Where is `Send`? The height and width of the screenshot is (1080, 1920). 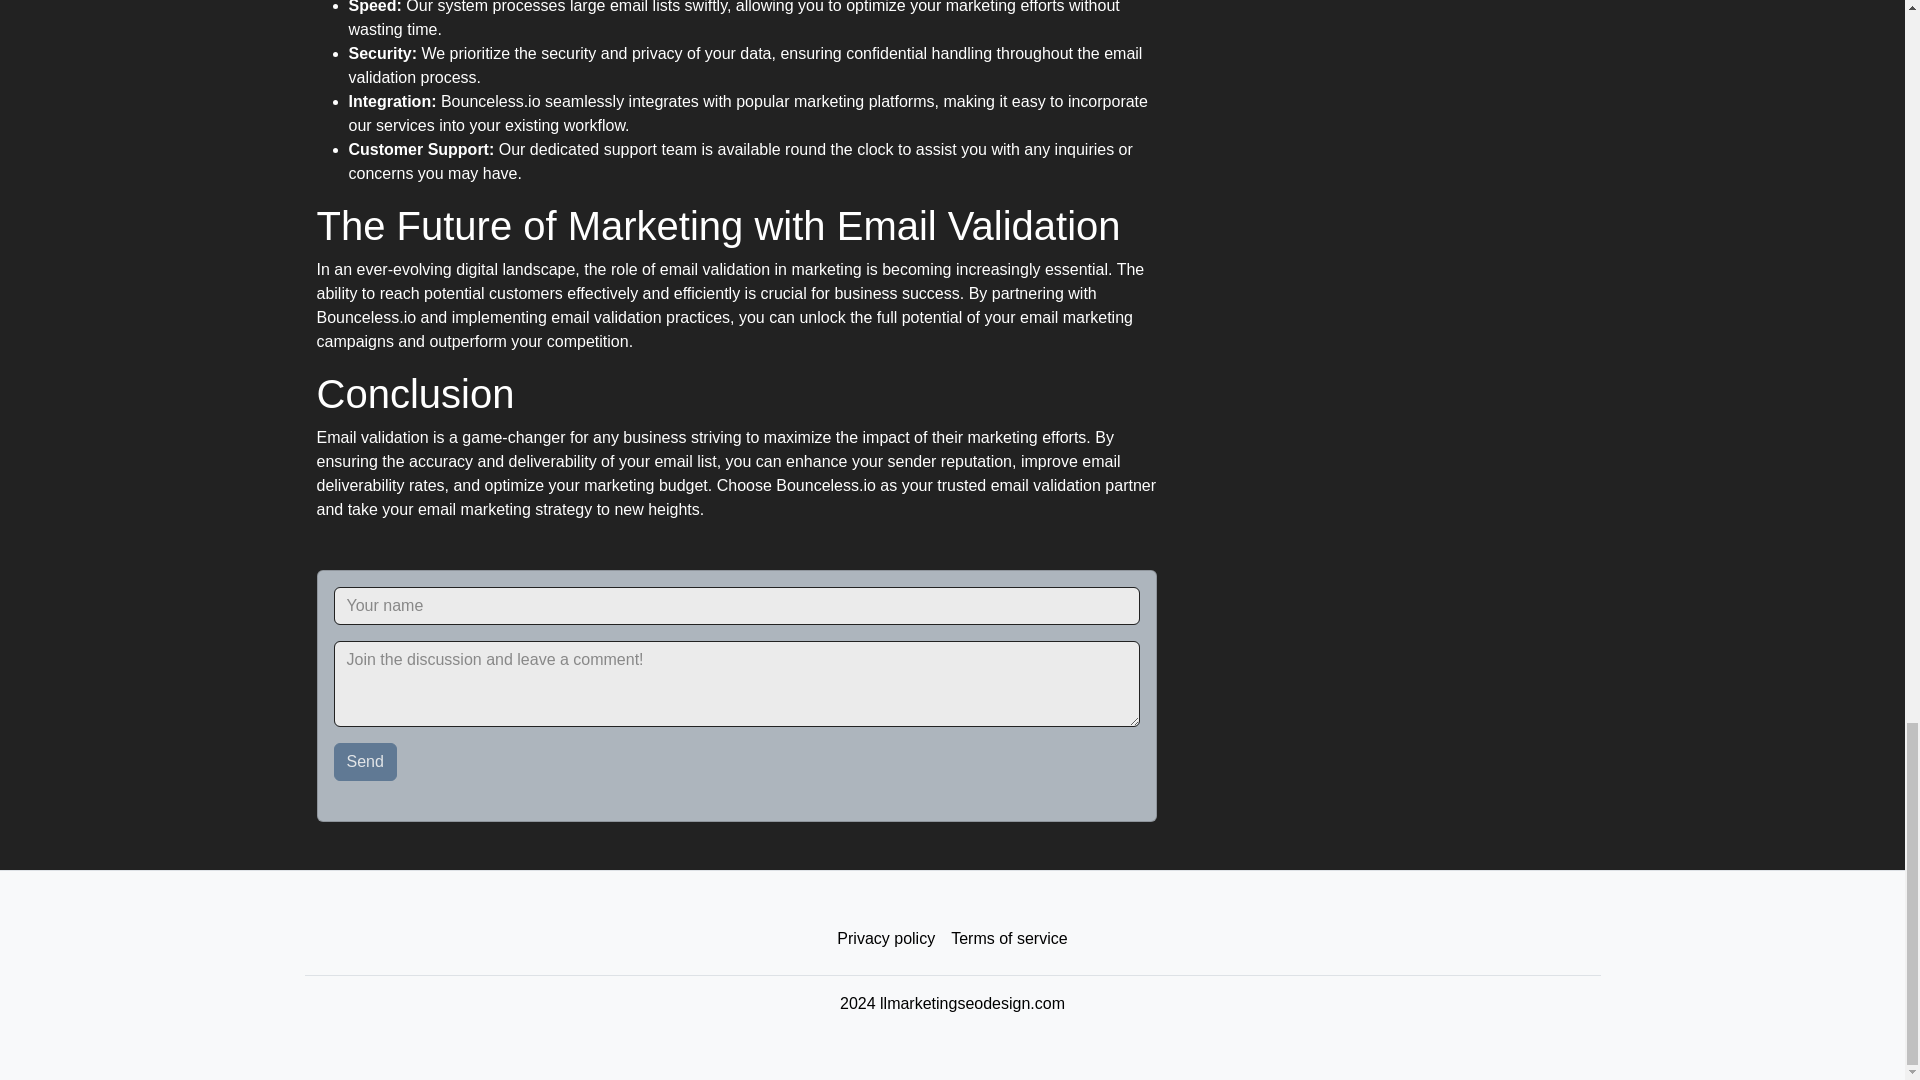
Send is located at coordinates (366, 762).